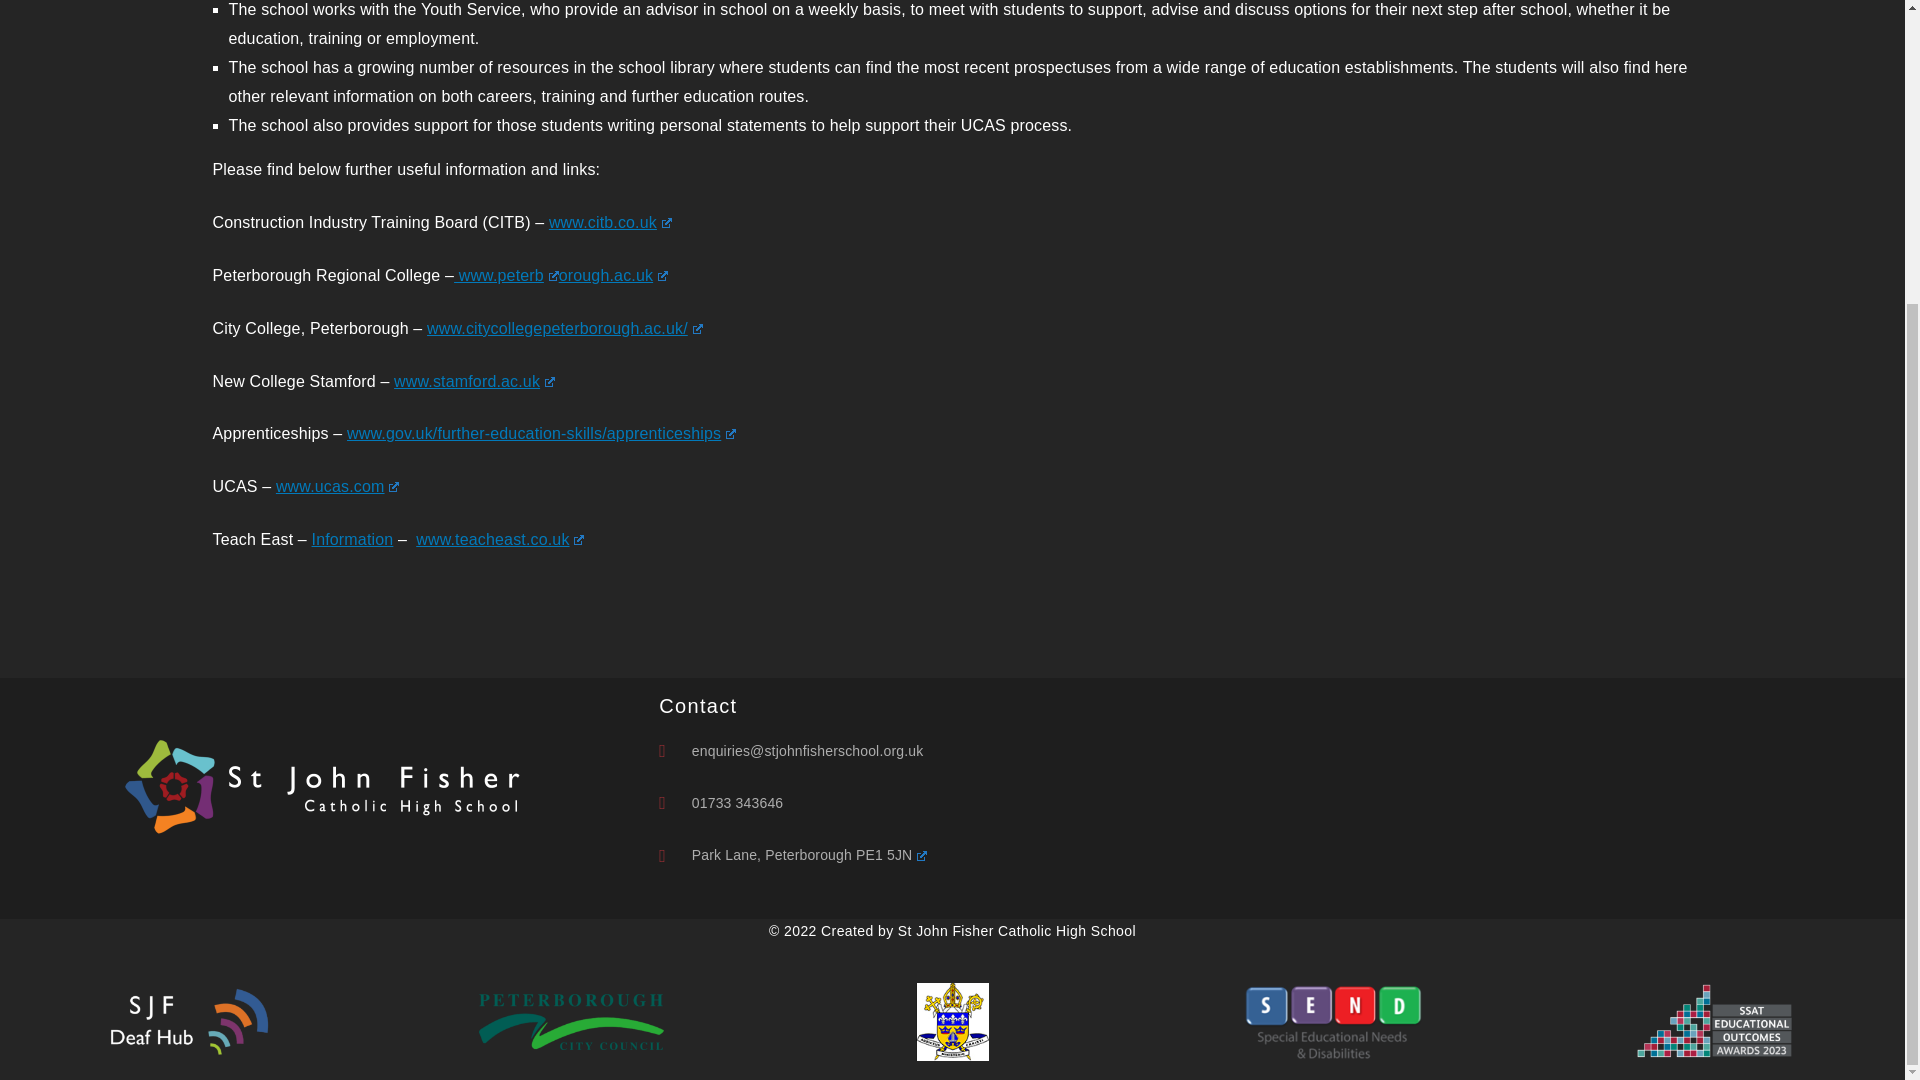 The height and width of the screenshot is (1080, 1920). What do you see at coordinates (1462, 798) in the screenshot?
I see `Park Ln, Peterborough PE1 5JN` at bounding box center [1462, 798].